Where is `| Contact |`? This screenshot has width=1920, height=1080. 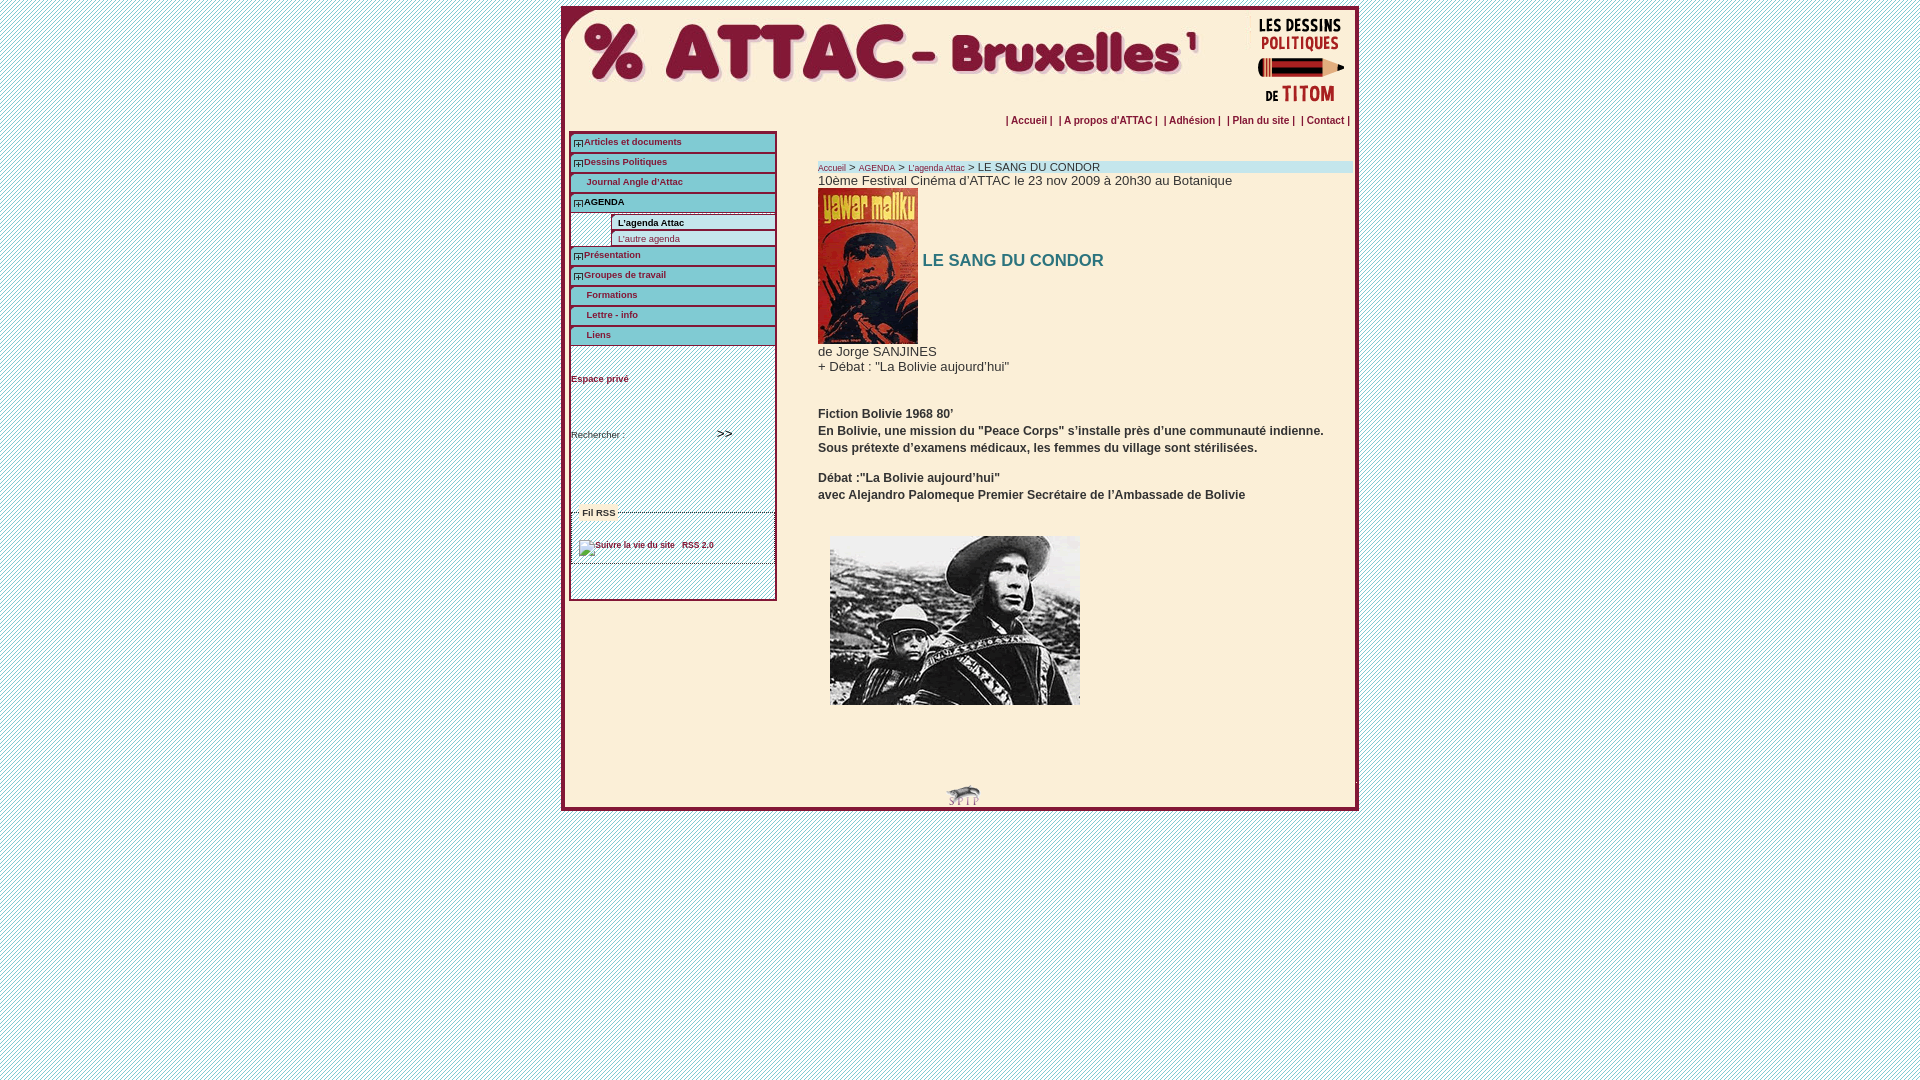
| Contact | is located at coordinates (1326, 120).